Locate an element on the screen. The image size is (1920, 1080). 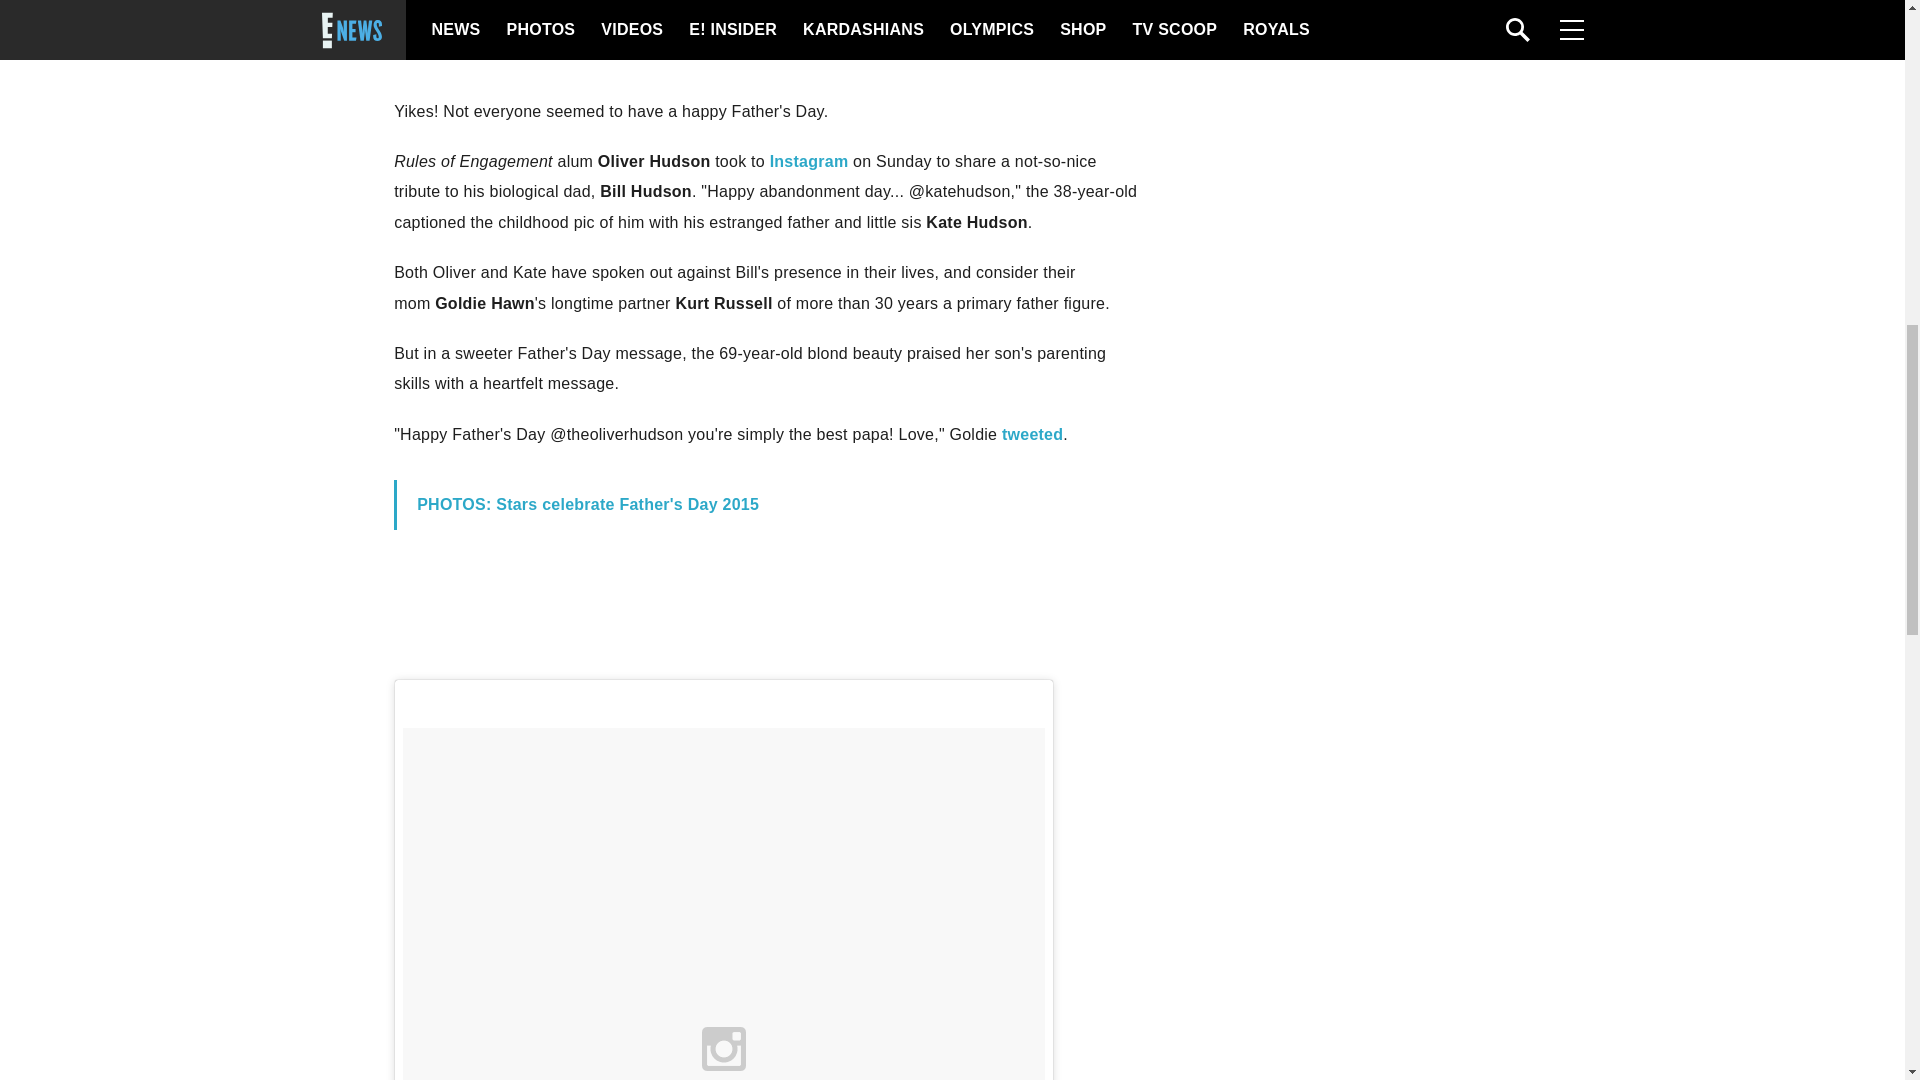
Instagram is located at coordinates (808, 161).